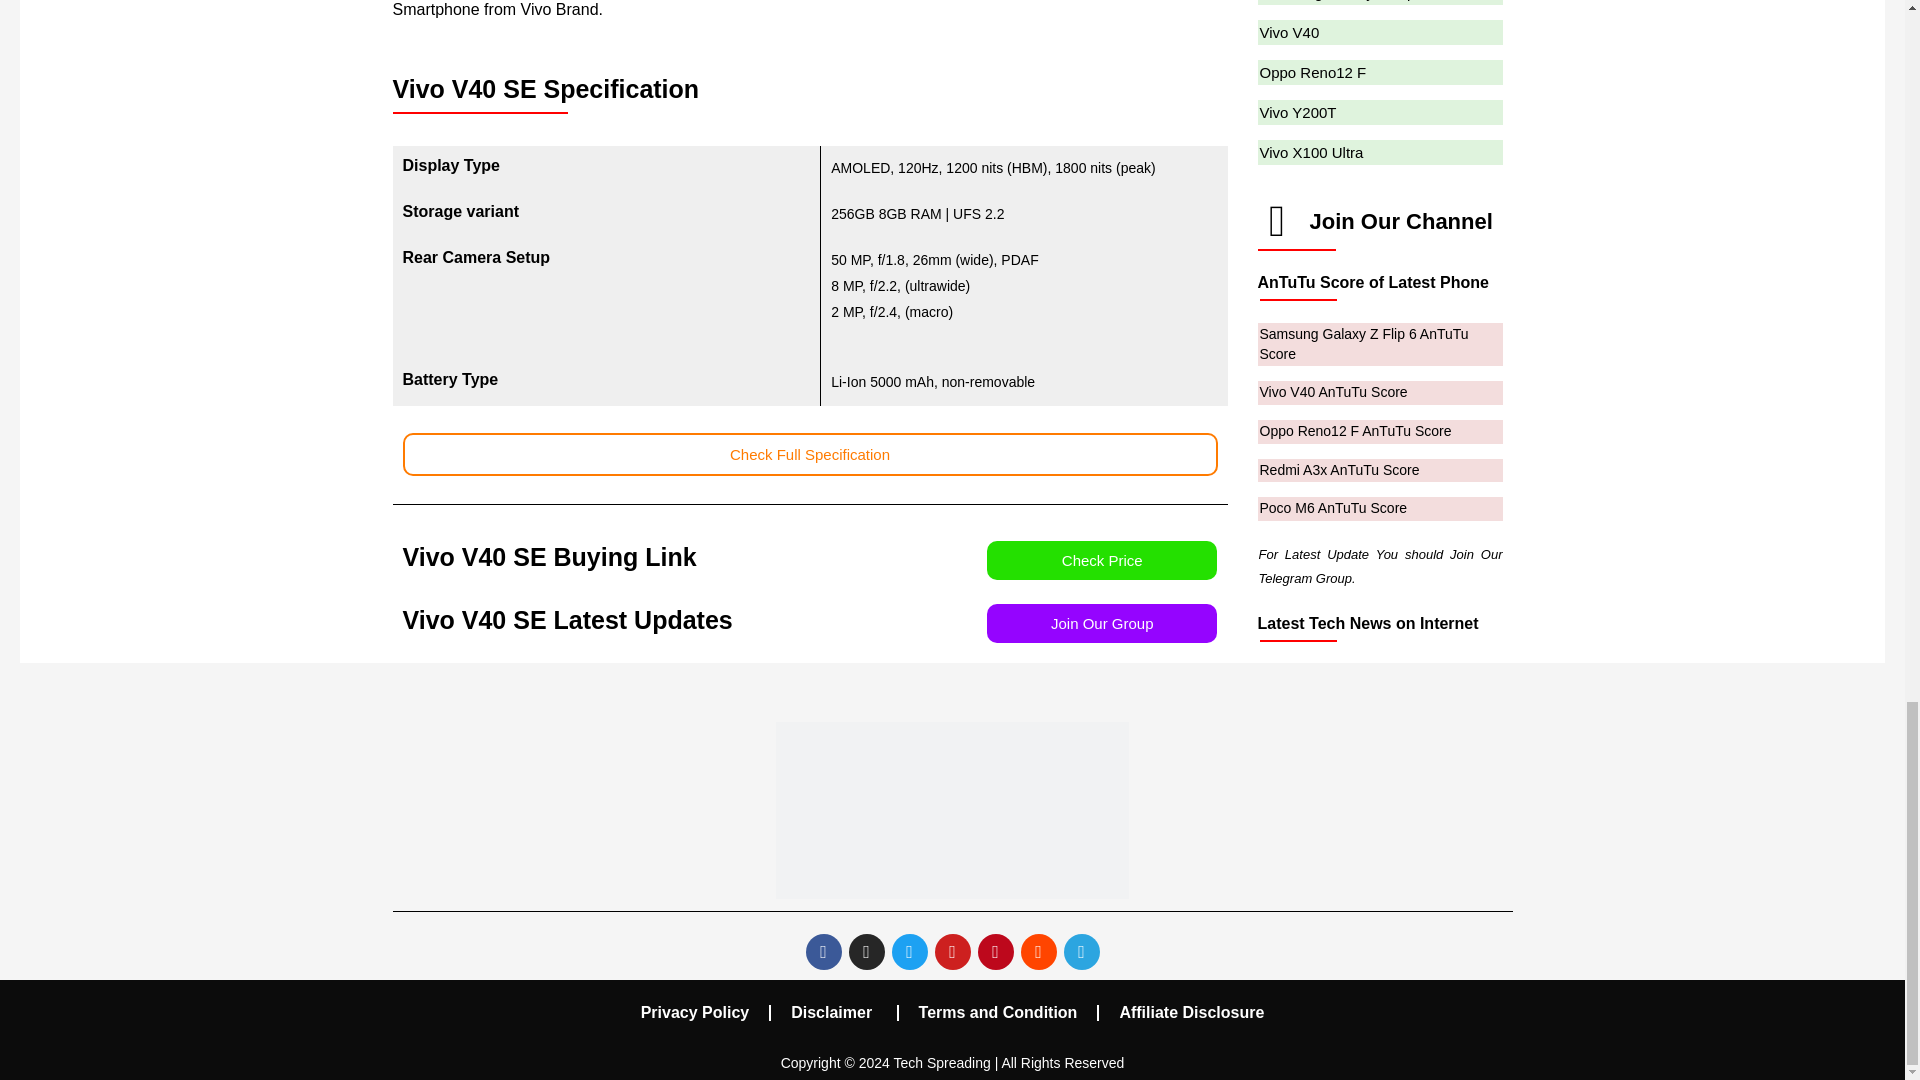 The width and height of the screenshot is (1920, 1080). What do you see at coordinates (809, 454) in the screenshot?
I see `Check Full Specification` at bounding box center [809, 454].